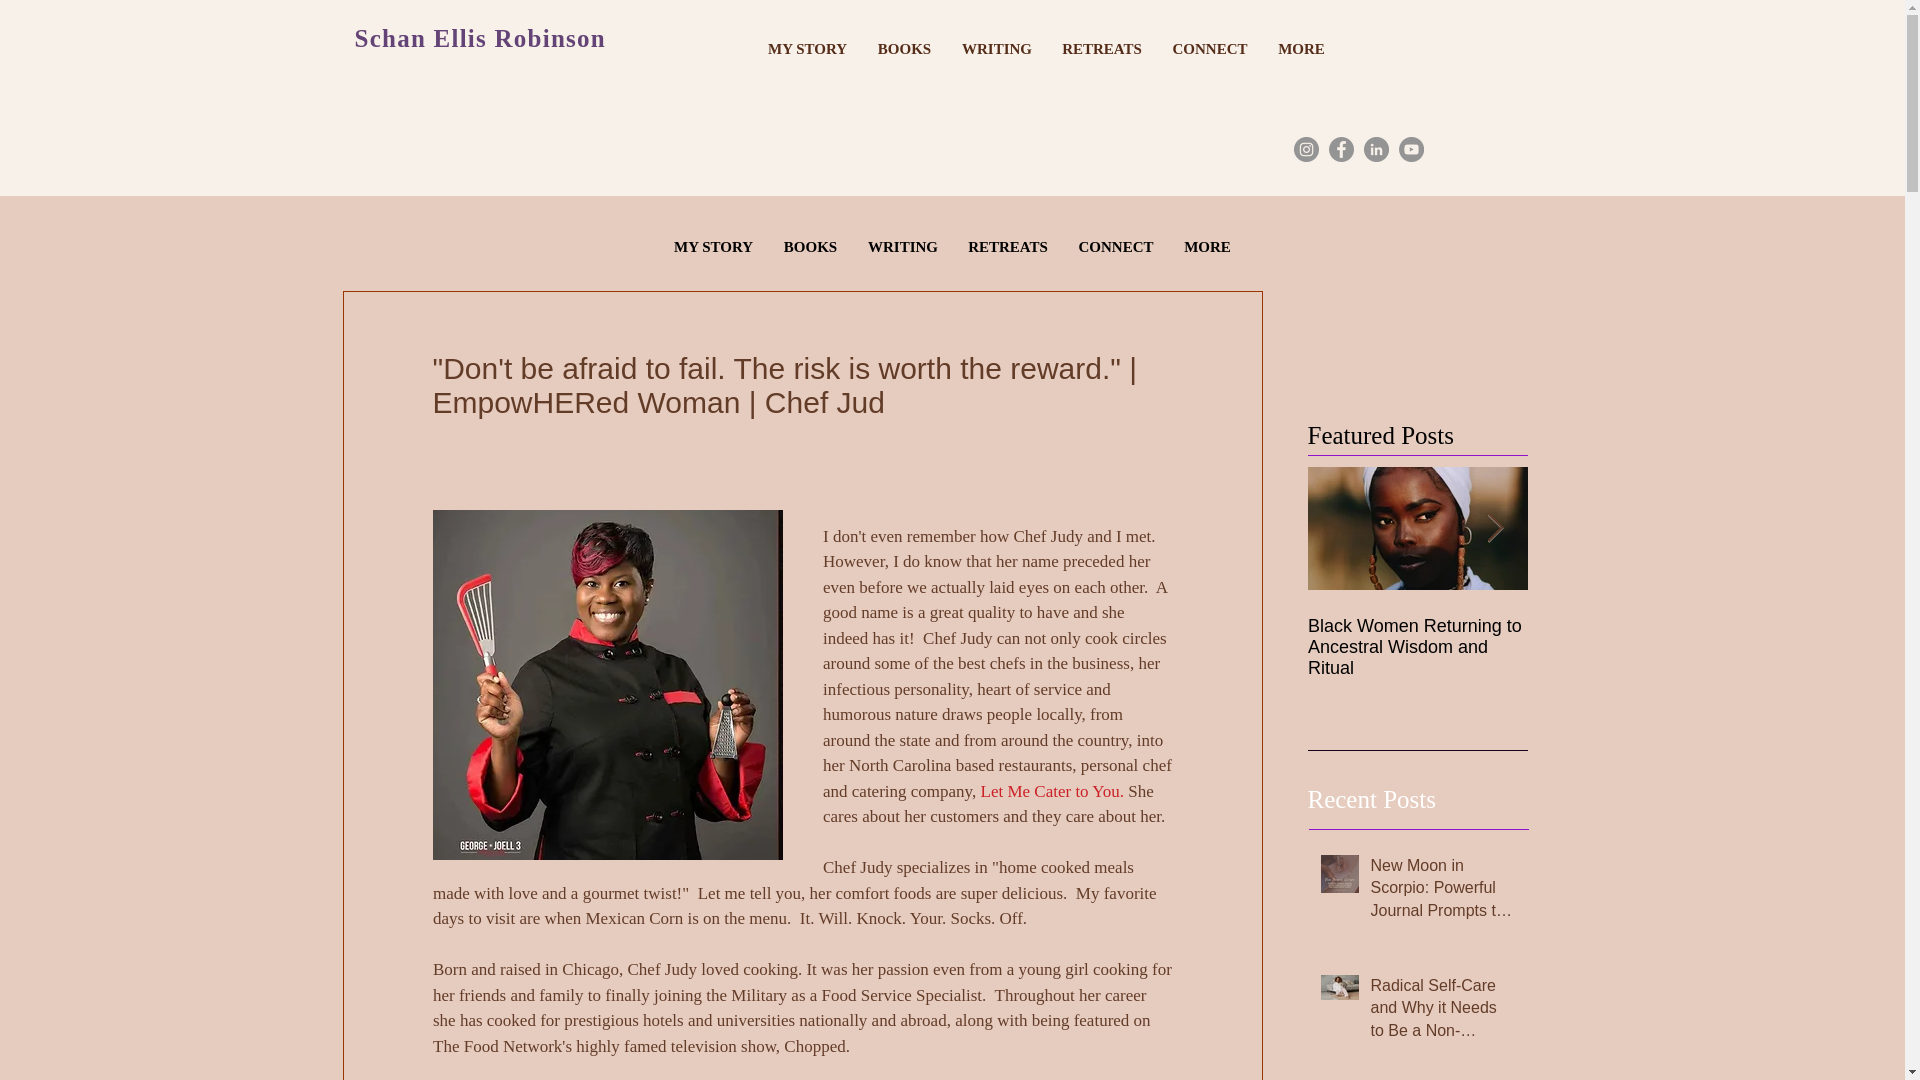  What do you see at coordinates (480, 38) in the screenshot?
I see `Schan Ellis Robinson` at bounding box center [480, 38].